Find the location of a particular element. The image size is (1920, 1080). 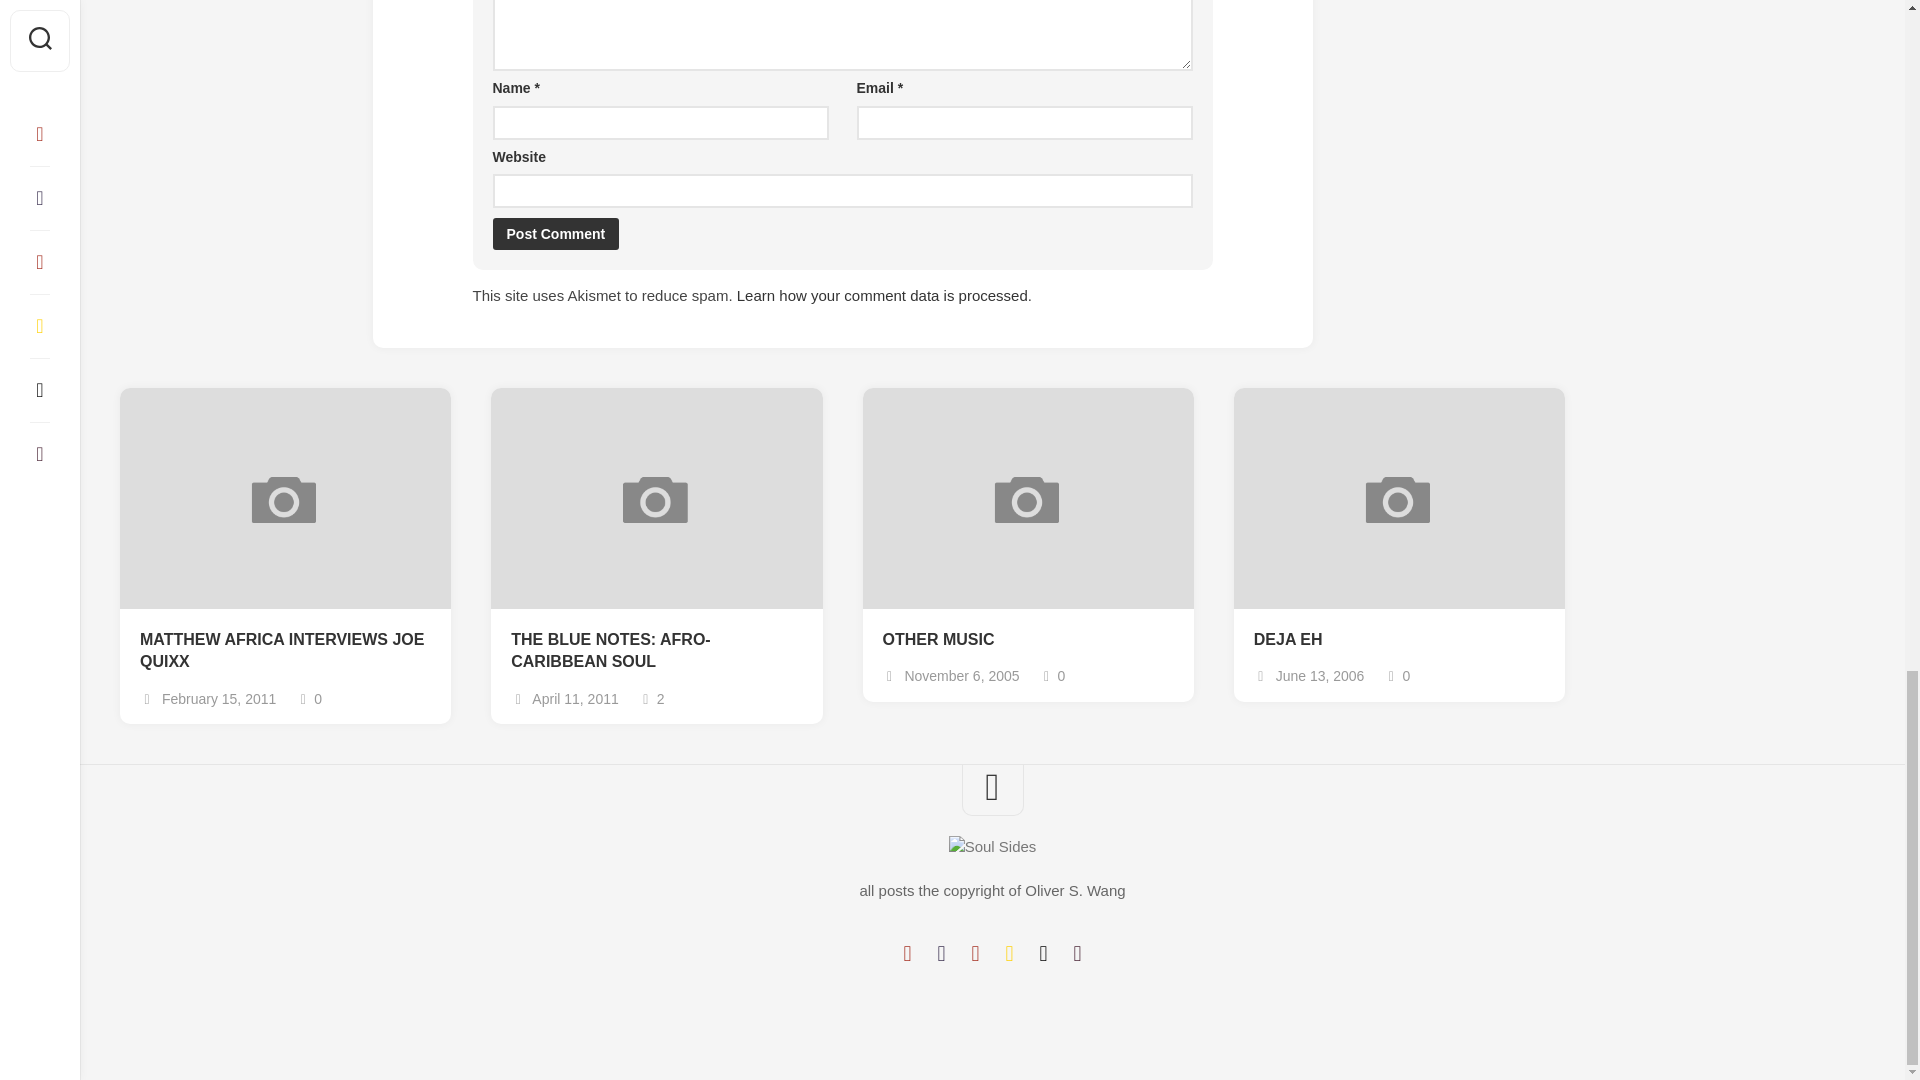

instagram is located at coordinates (974, 954).